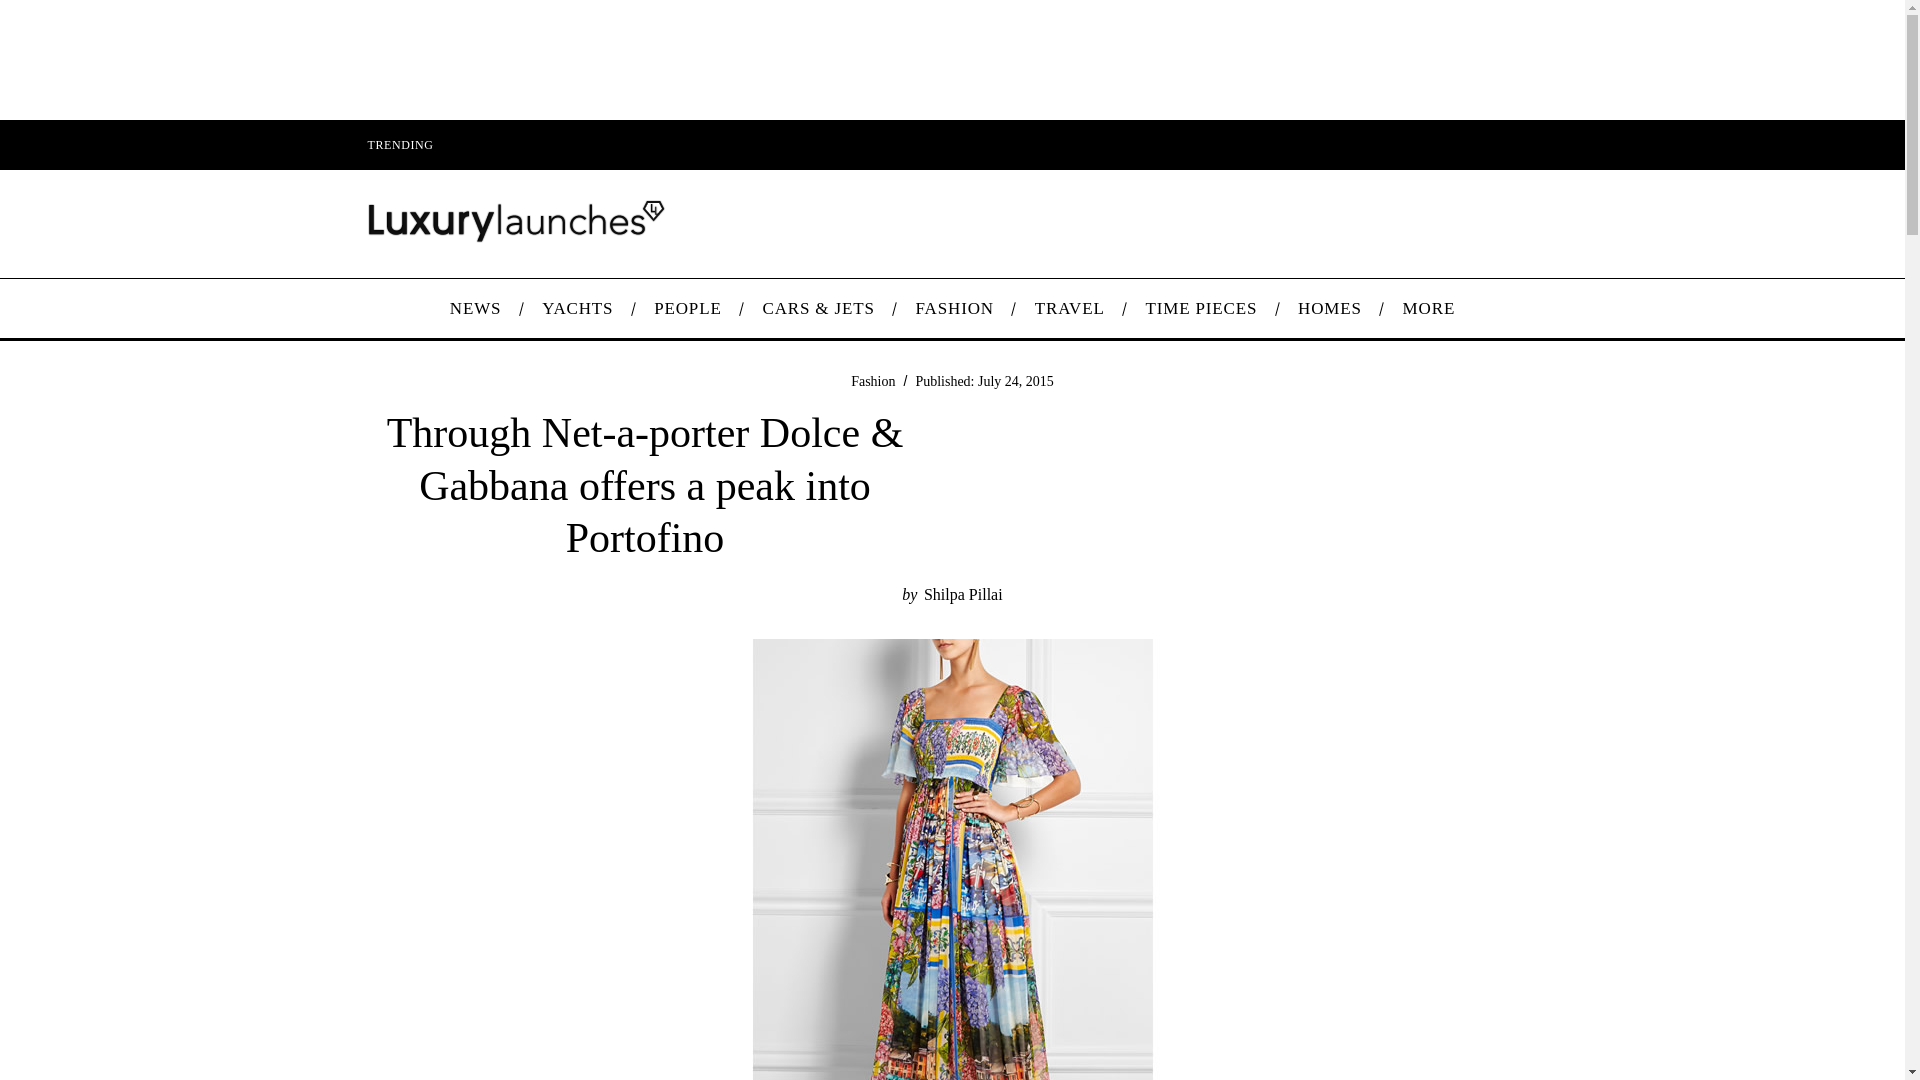 Image resolution: width=1920 pixels, height=1080 pixels. I want to click on FASHION, so click(954, 308).